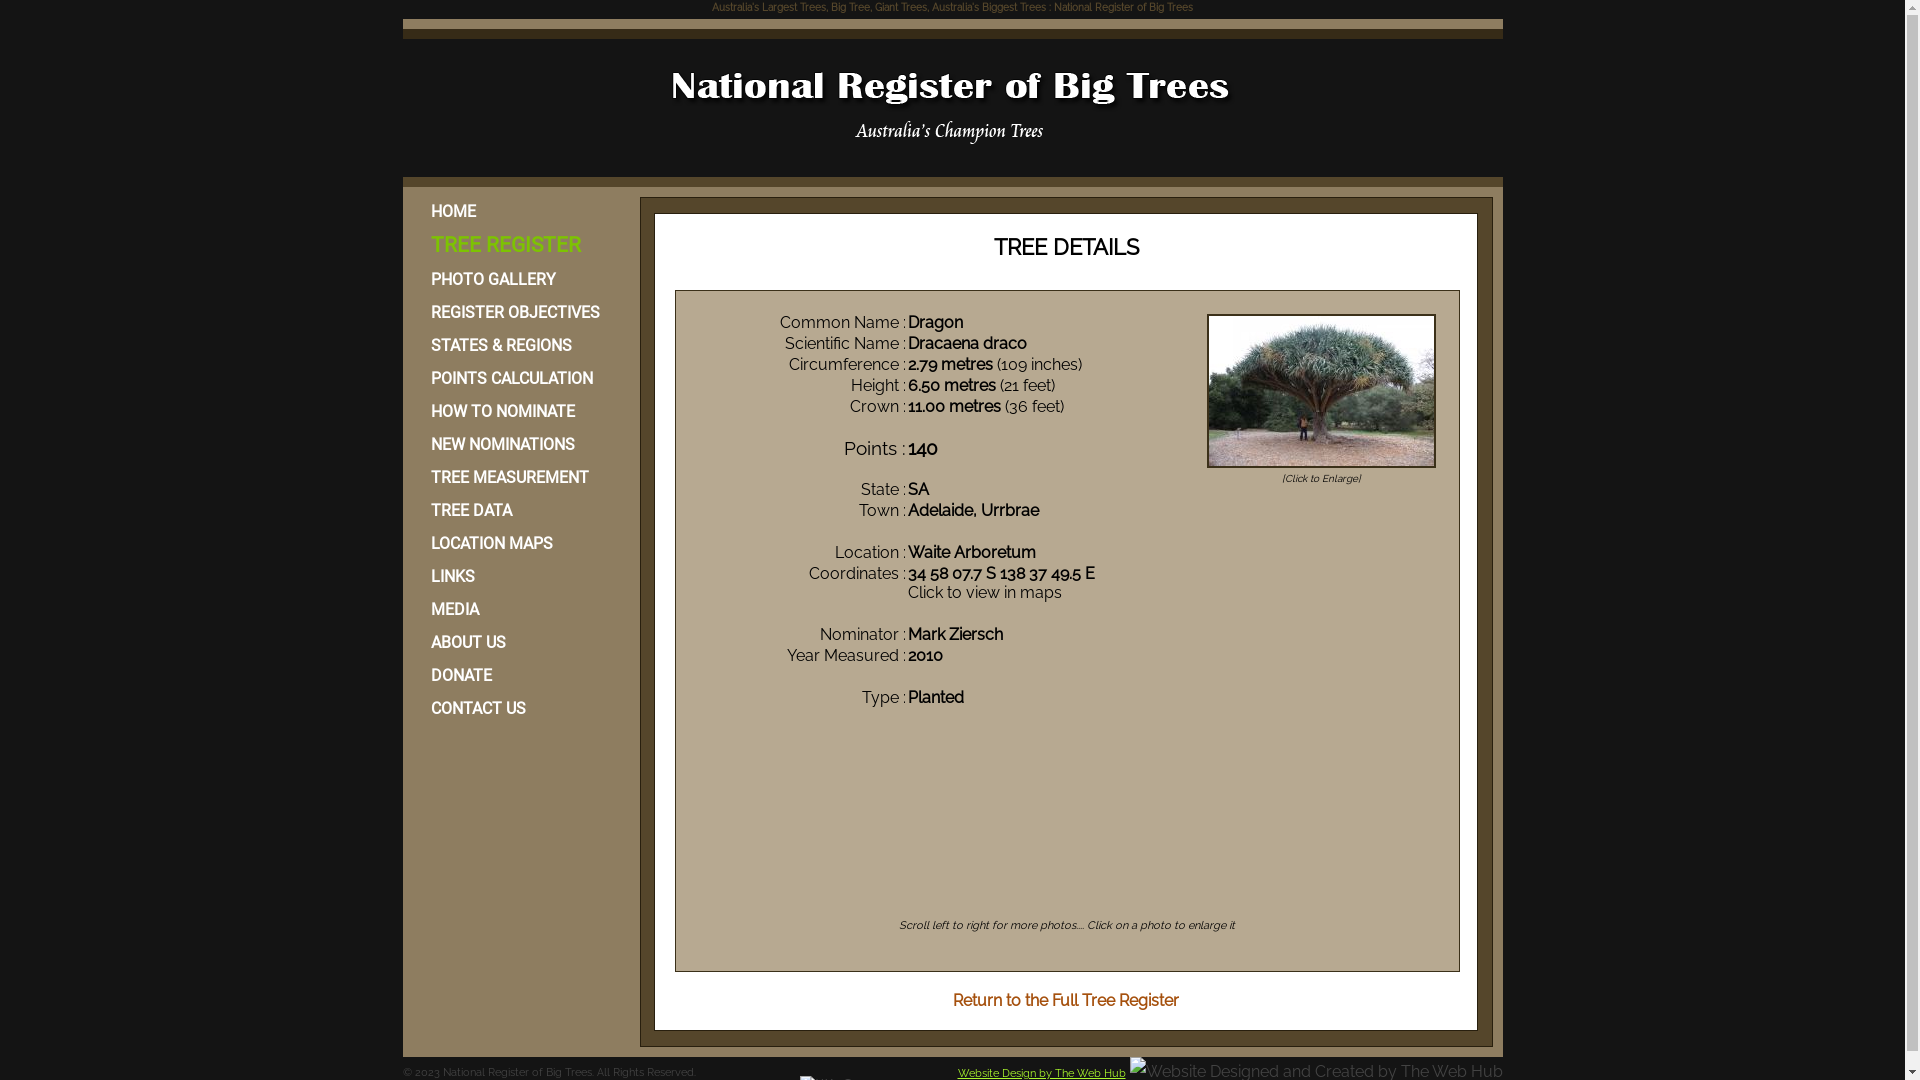 The width and height of the screenshot is (1920, 1080). What do you see at coordinates (1066, 1000) in the screenshot?
I see `Return to the Full Tree Register` at bounding box center [1066, 1000].